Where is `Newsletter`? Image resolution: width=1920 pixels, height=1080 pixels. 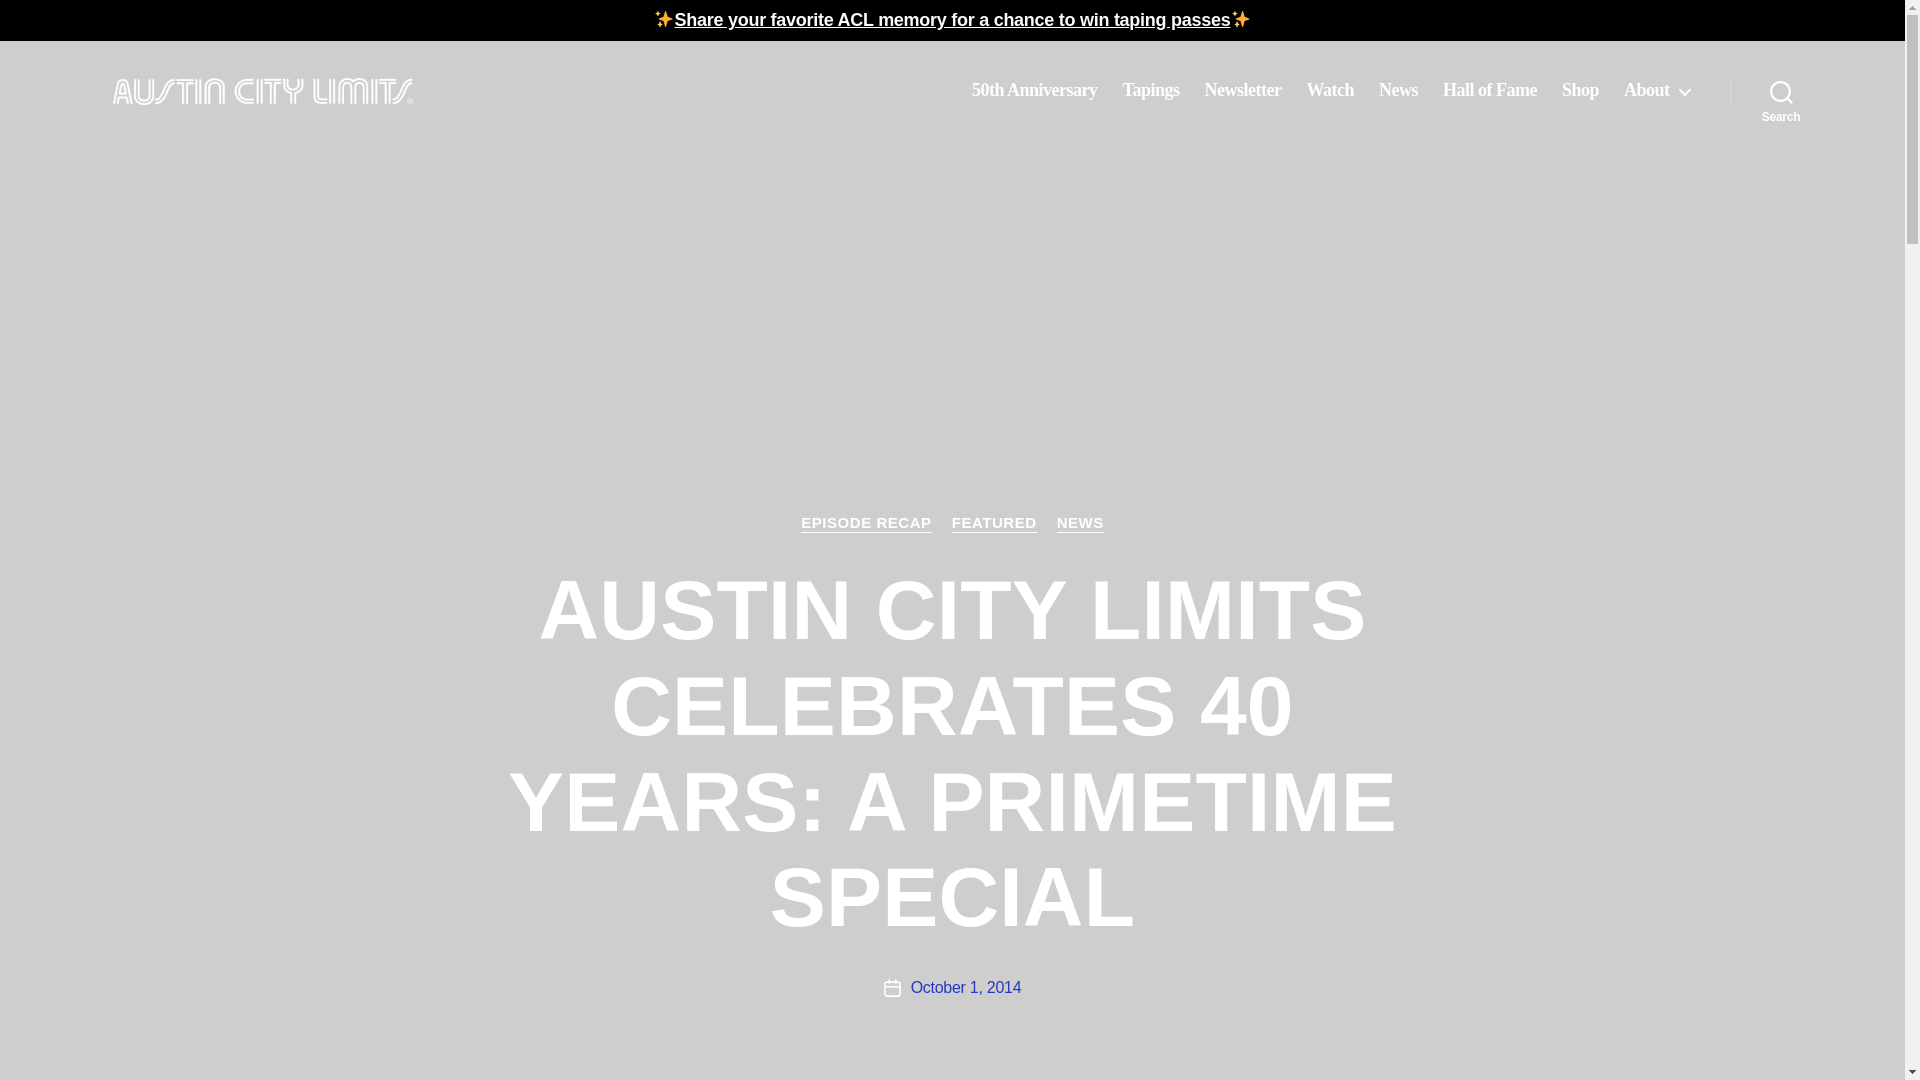 Newsletter is located at coordinates (1242, 90).